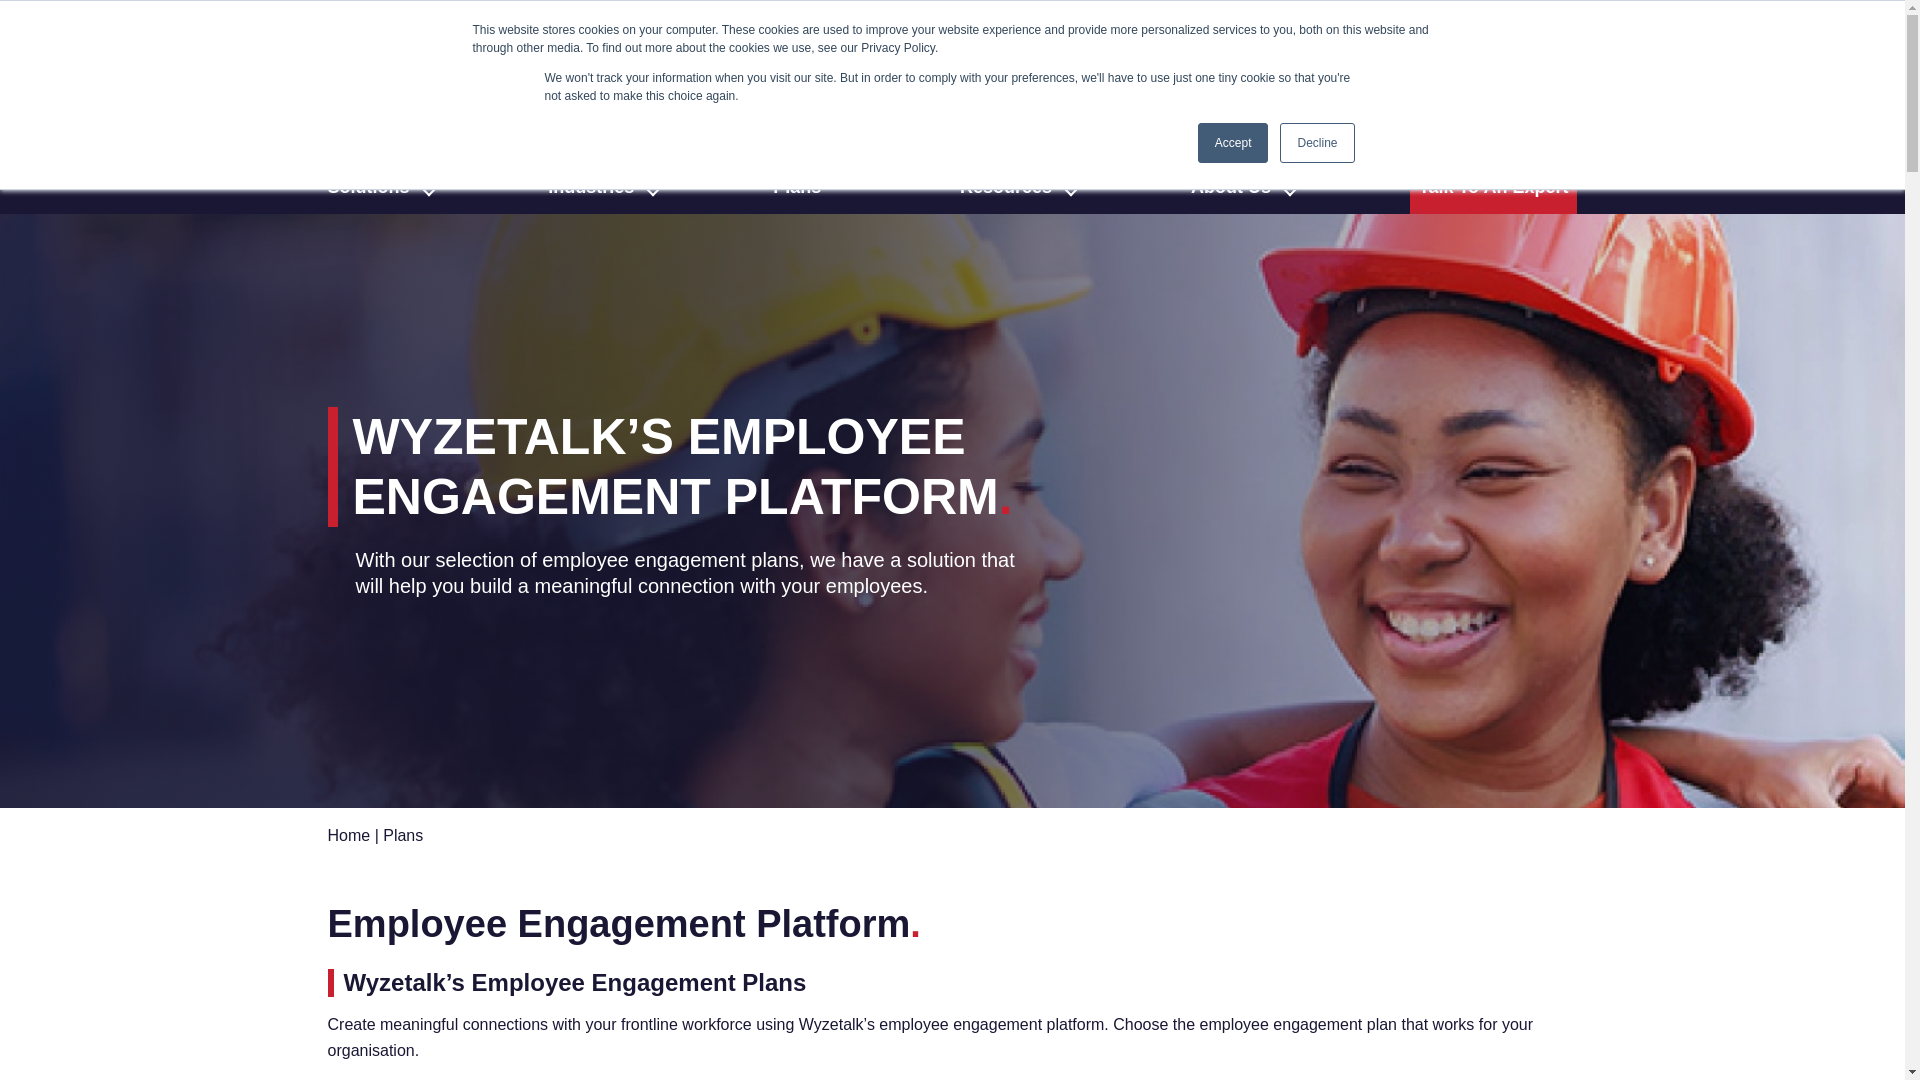  Describe the element at coordinates (804, 186) in the screenshot. I see `Plans` at that location.